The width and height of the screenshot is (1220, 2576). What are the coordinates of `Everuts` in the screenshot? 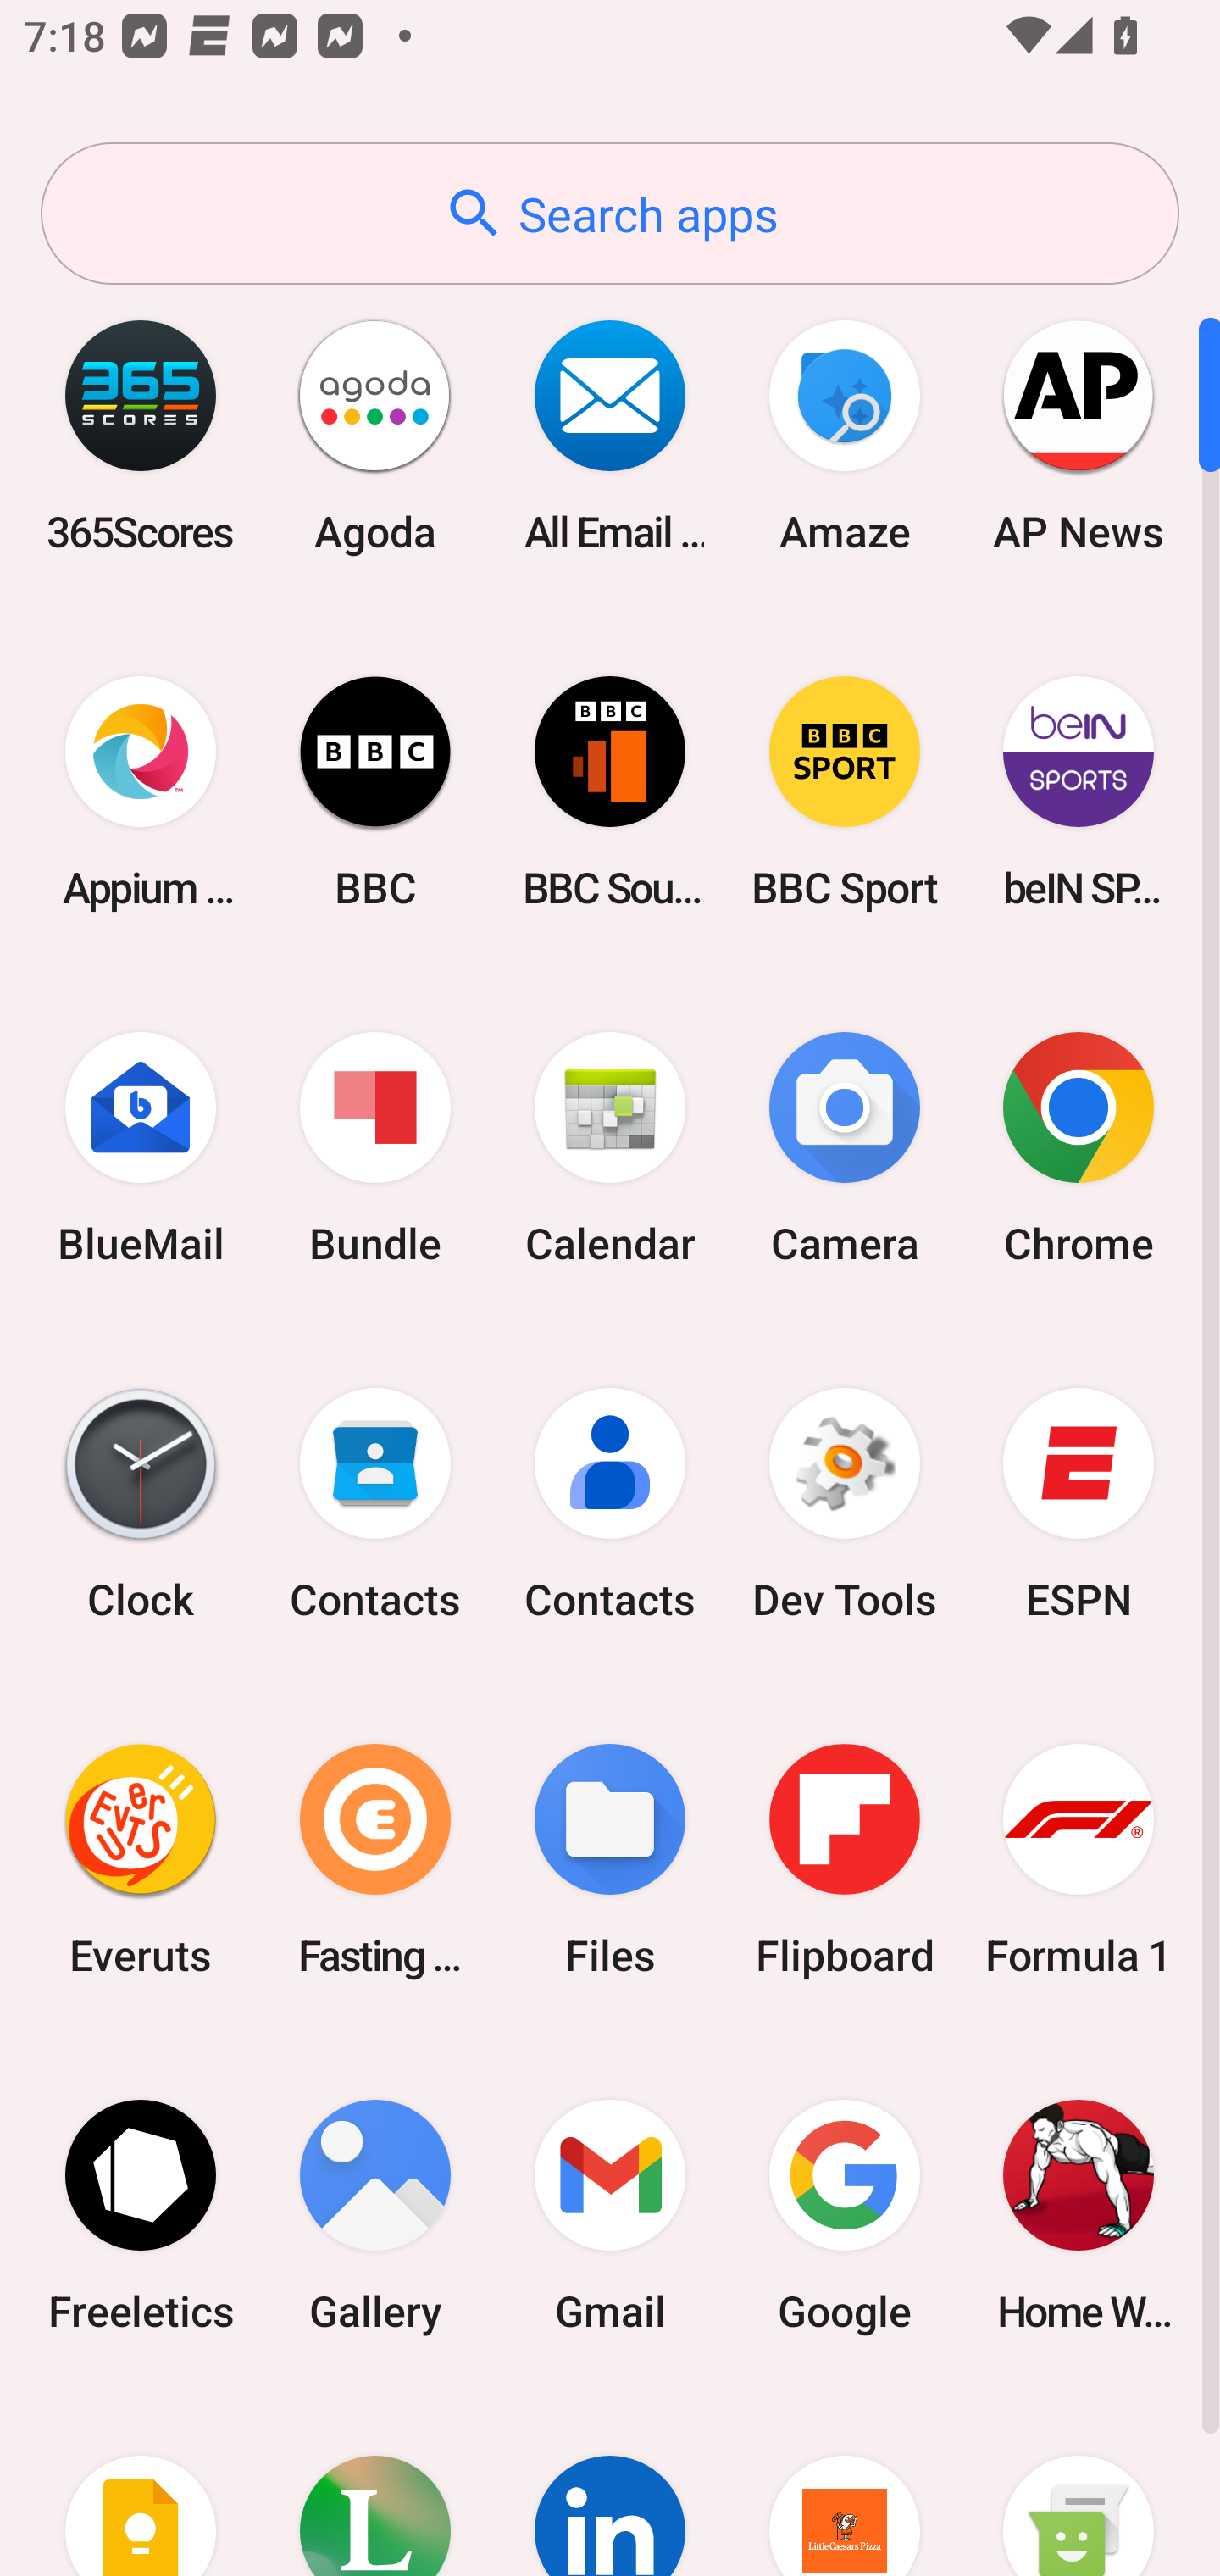 It's located at (141, 1859).